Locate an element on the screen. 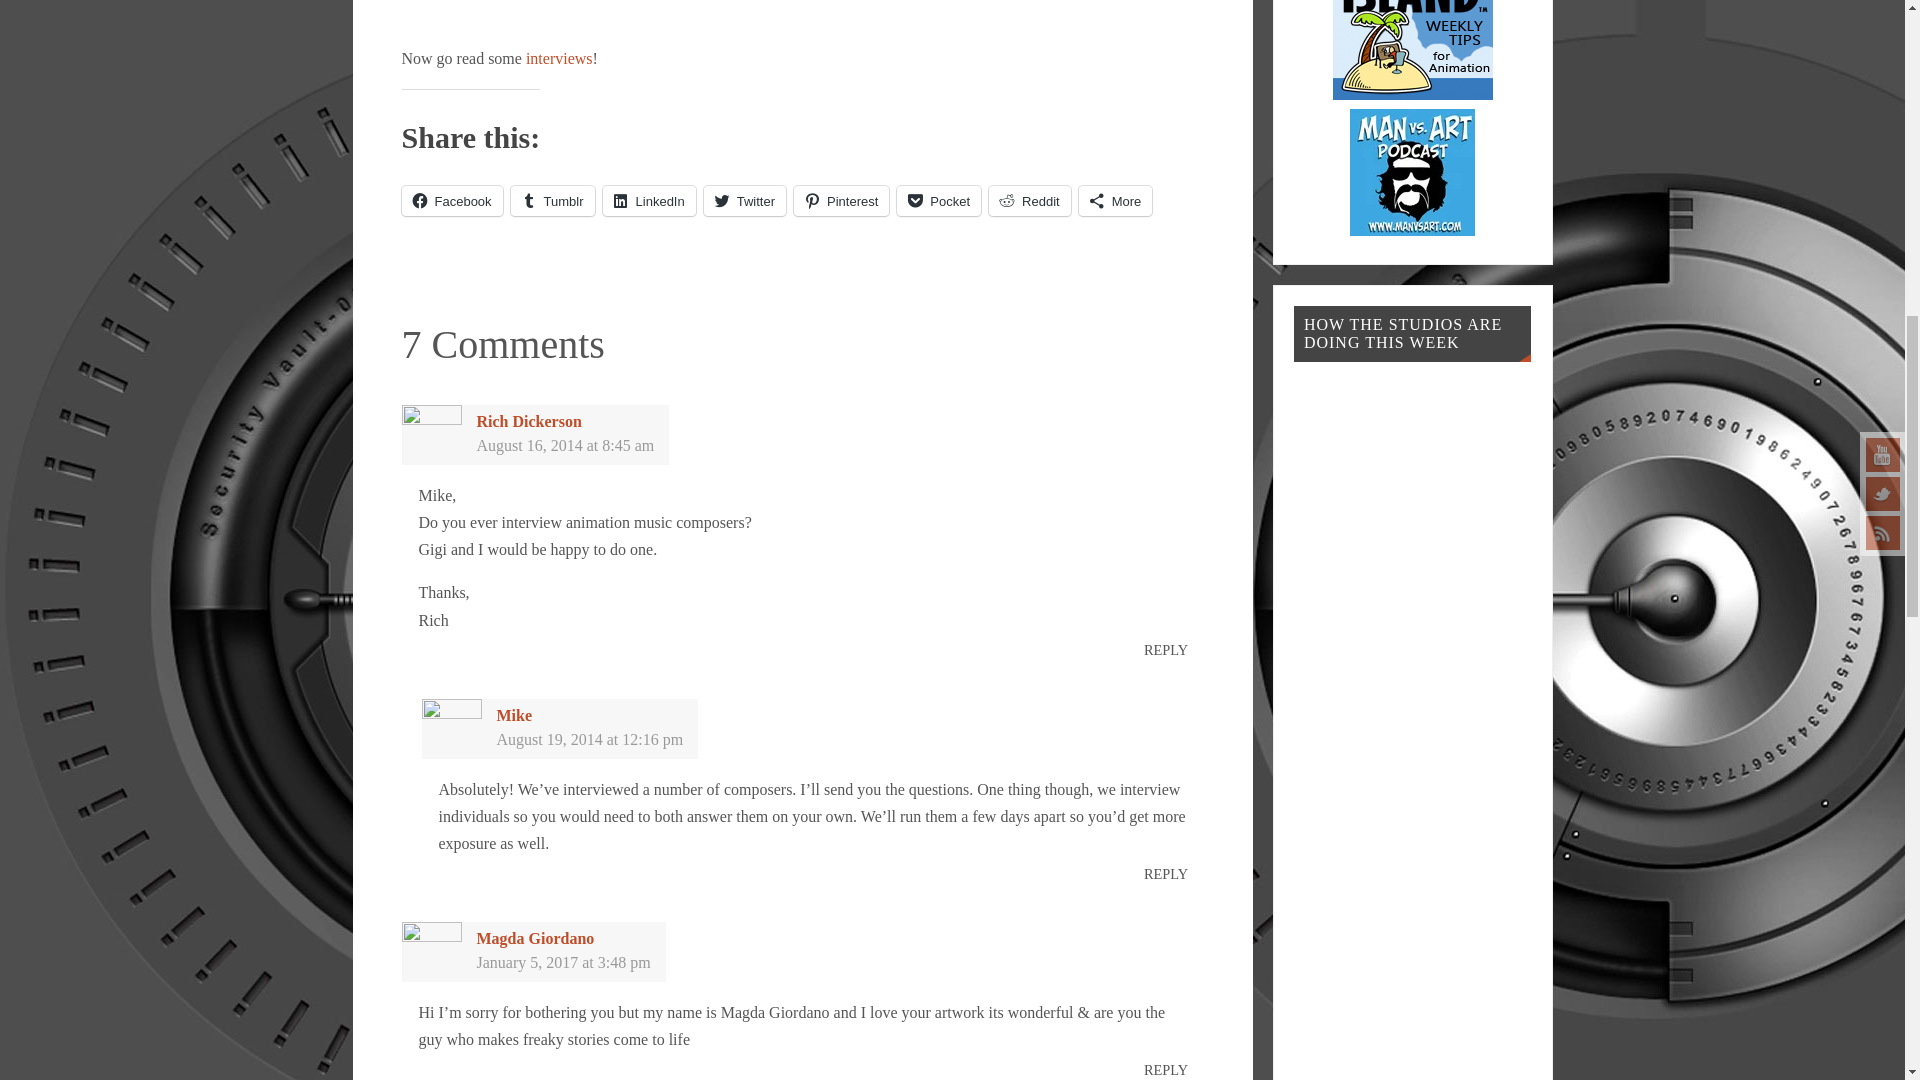  Tumblr is located at coordinates (552, 200).